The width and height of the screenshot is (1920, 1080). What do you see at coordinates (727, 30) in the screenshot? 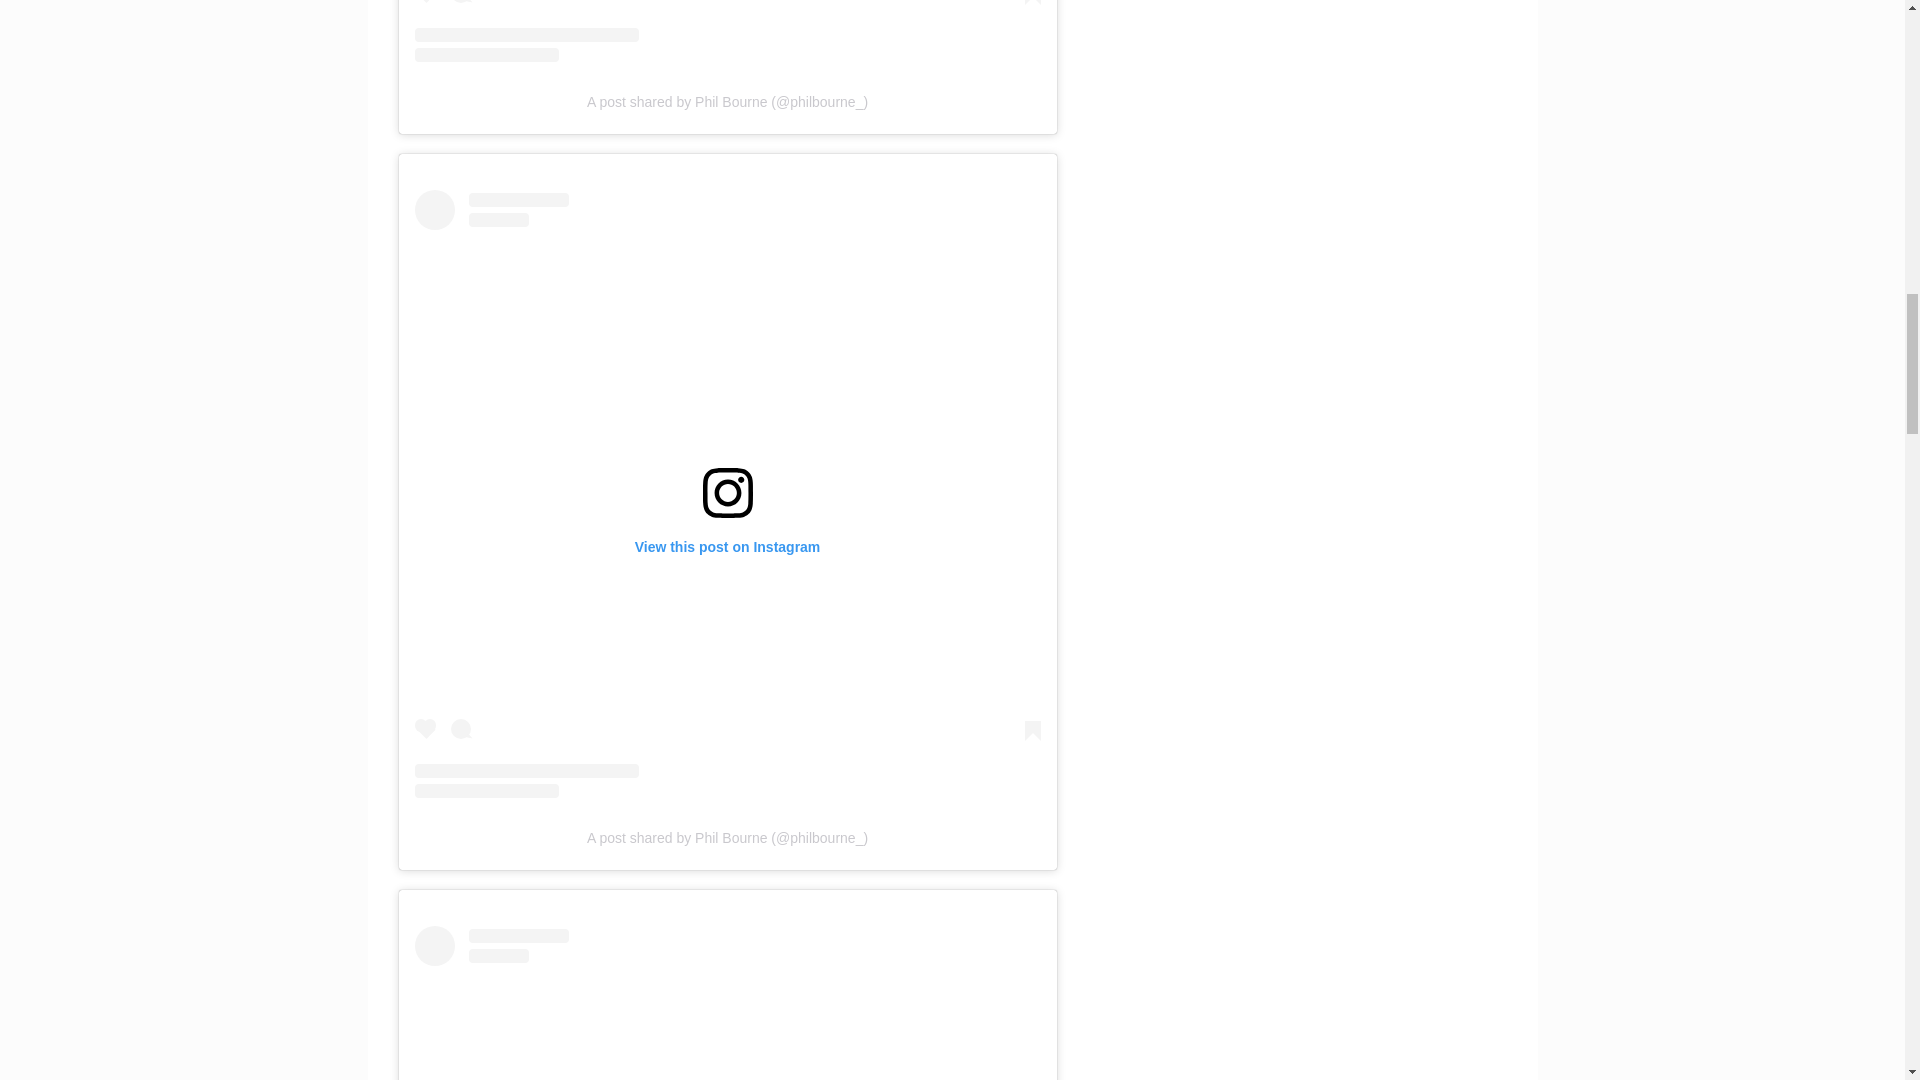
I see `View this post on Instagram` at bounding box center [727, 30].